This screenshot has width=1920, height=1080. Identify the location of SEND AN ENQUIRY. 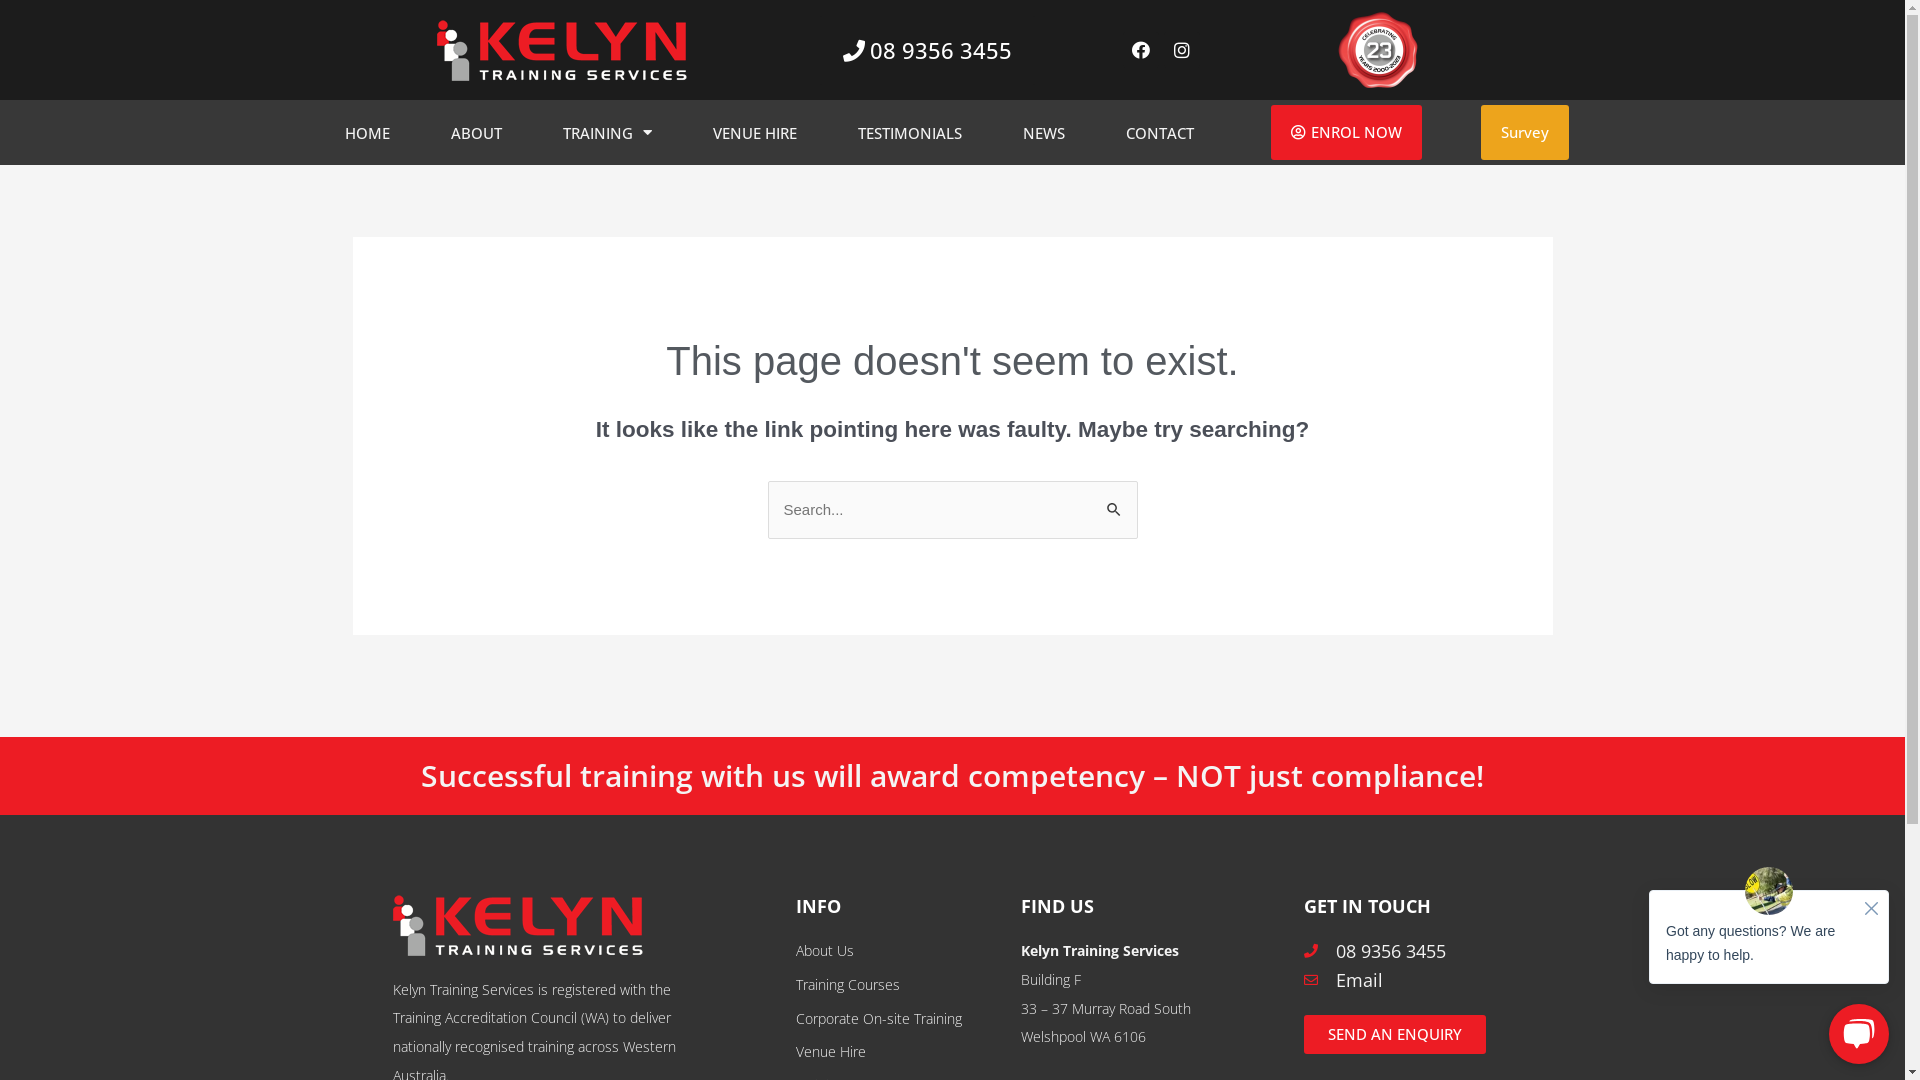
(1395, 1034).